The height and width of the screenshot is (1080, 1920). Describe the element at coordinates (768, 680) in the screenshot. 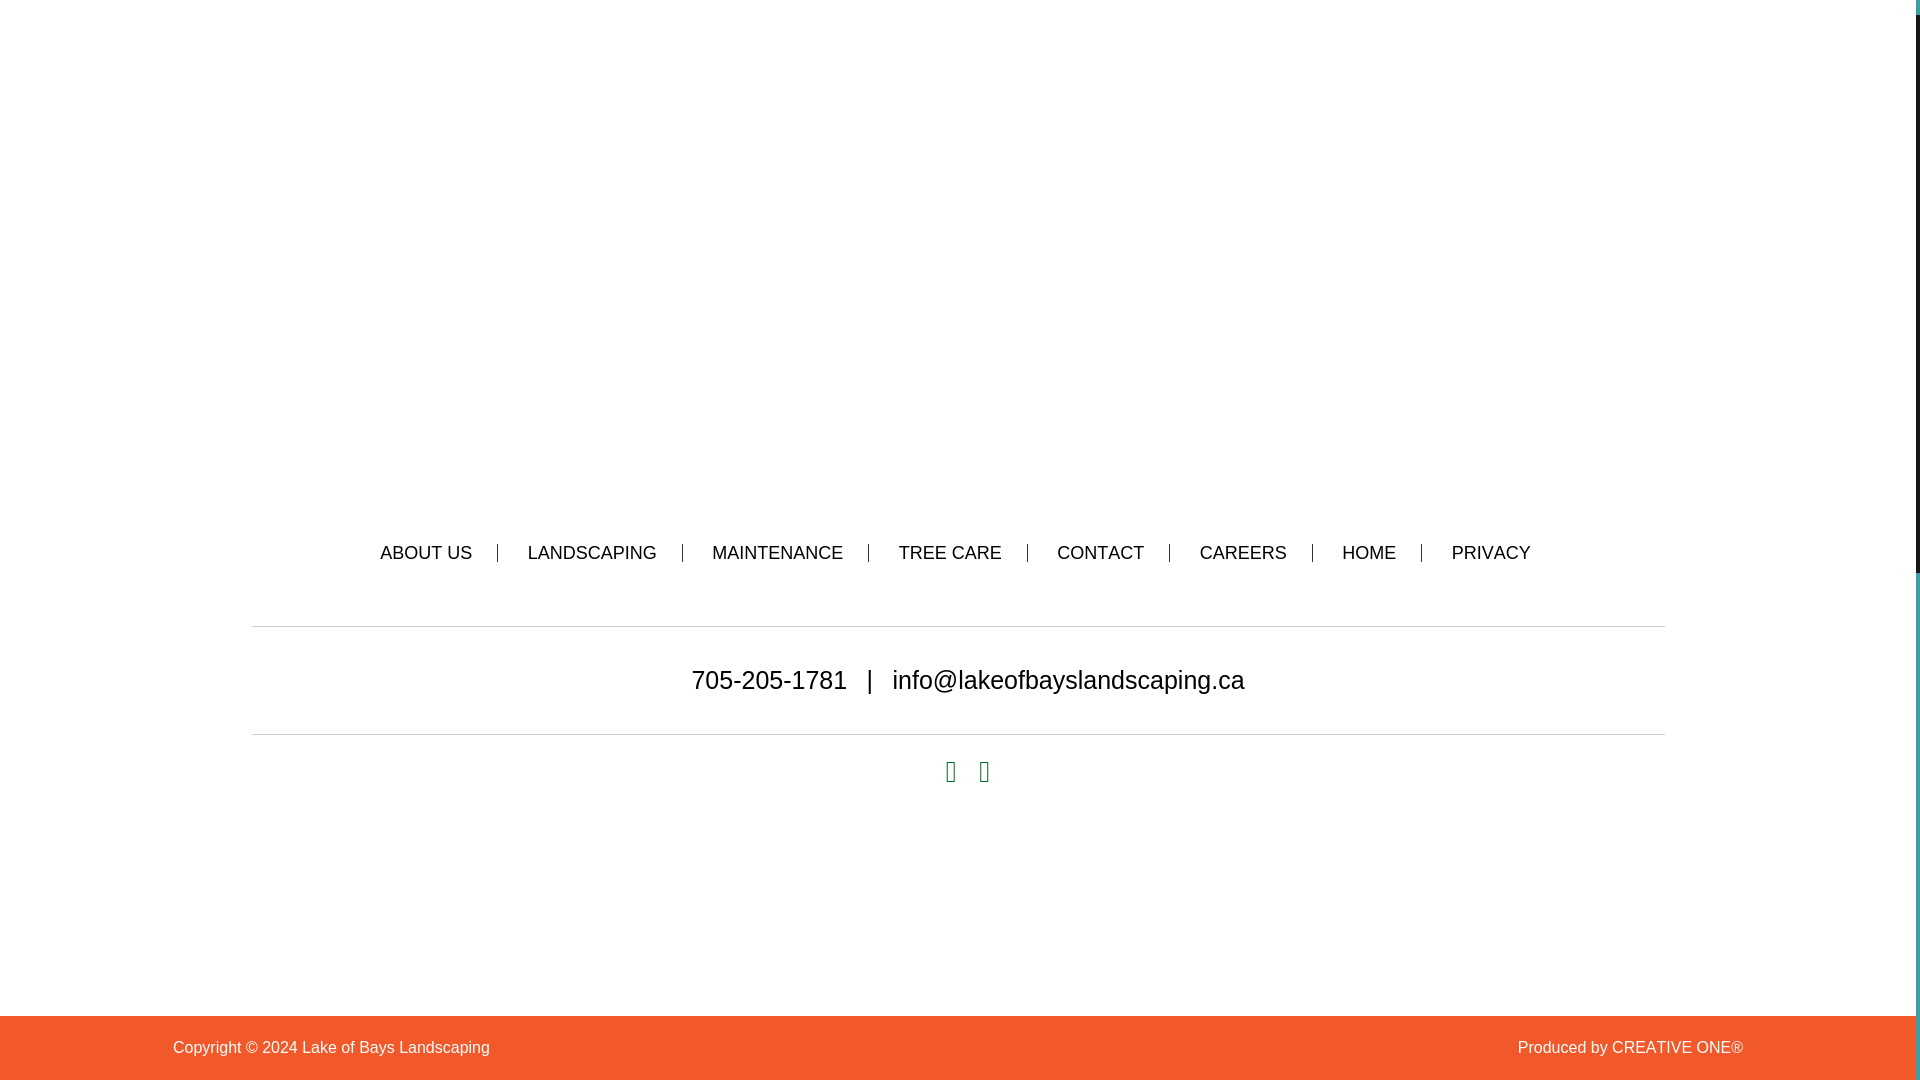

I see `705-205-1781` at that location.